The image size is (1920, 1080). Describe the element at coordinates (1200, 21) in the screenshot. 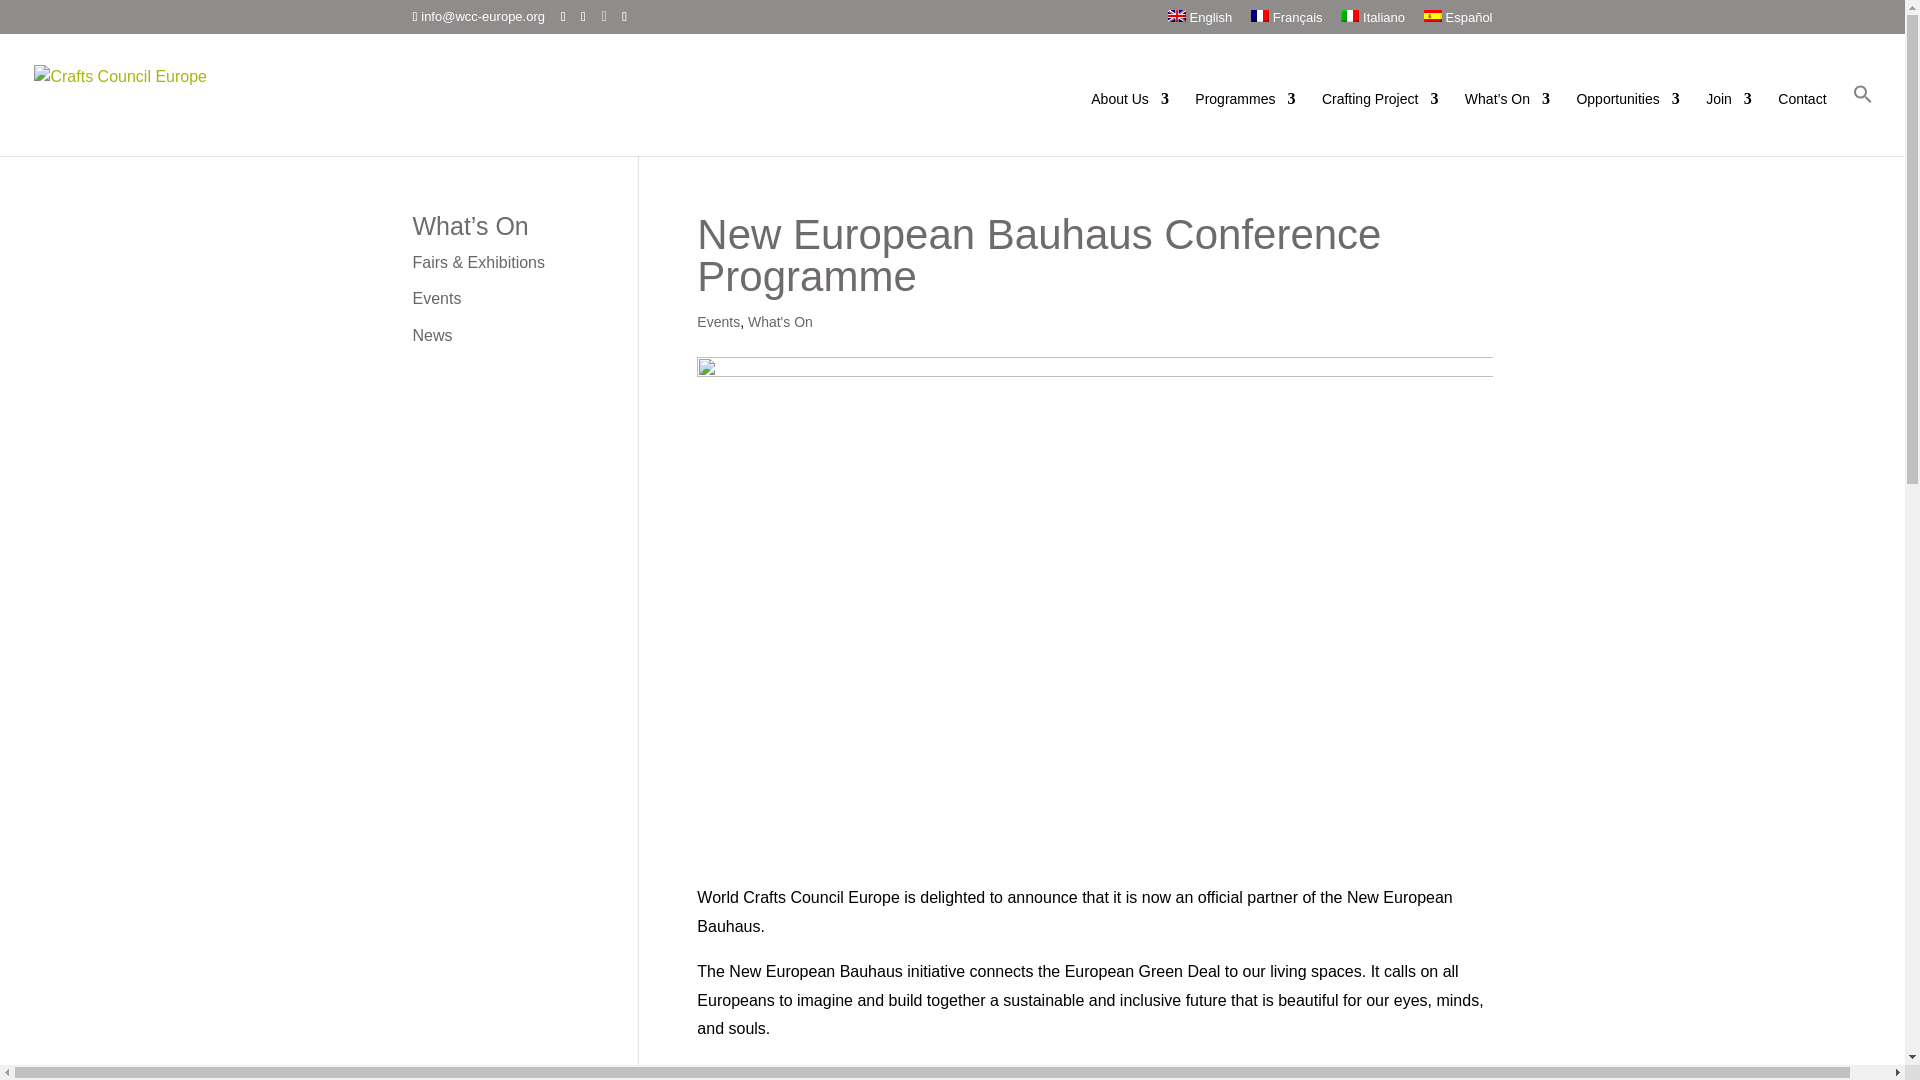

I see `English` at that location.